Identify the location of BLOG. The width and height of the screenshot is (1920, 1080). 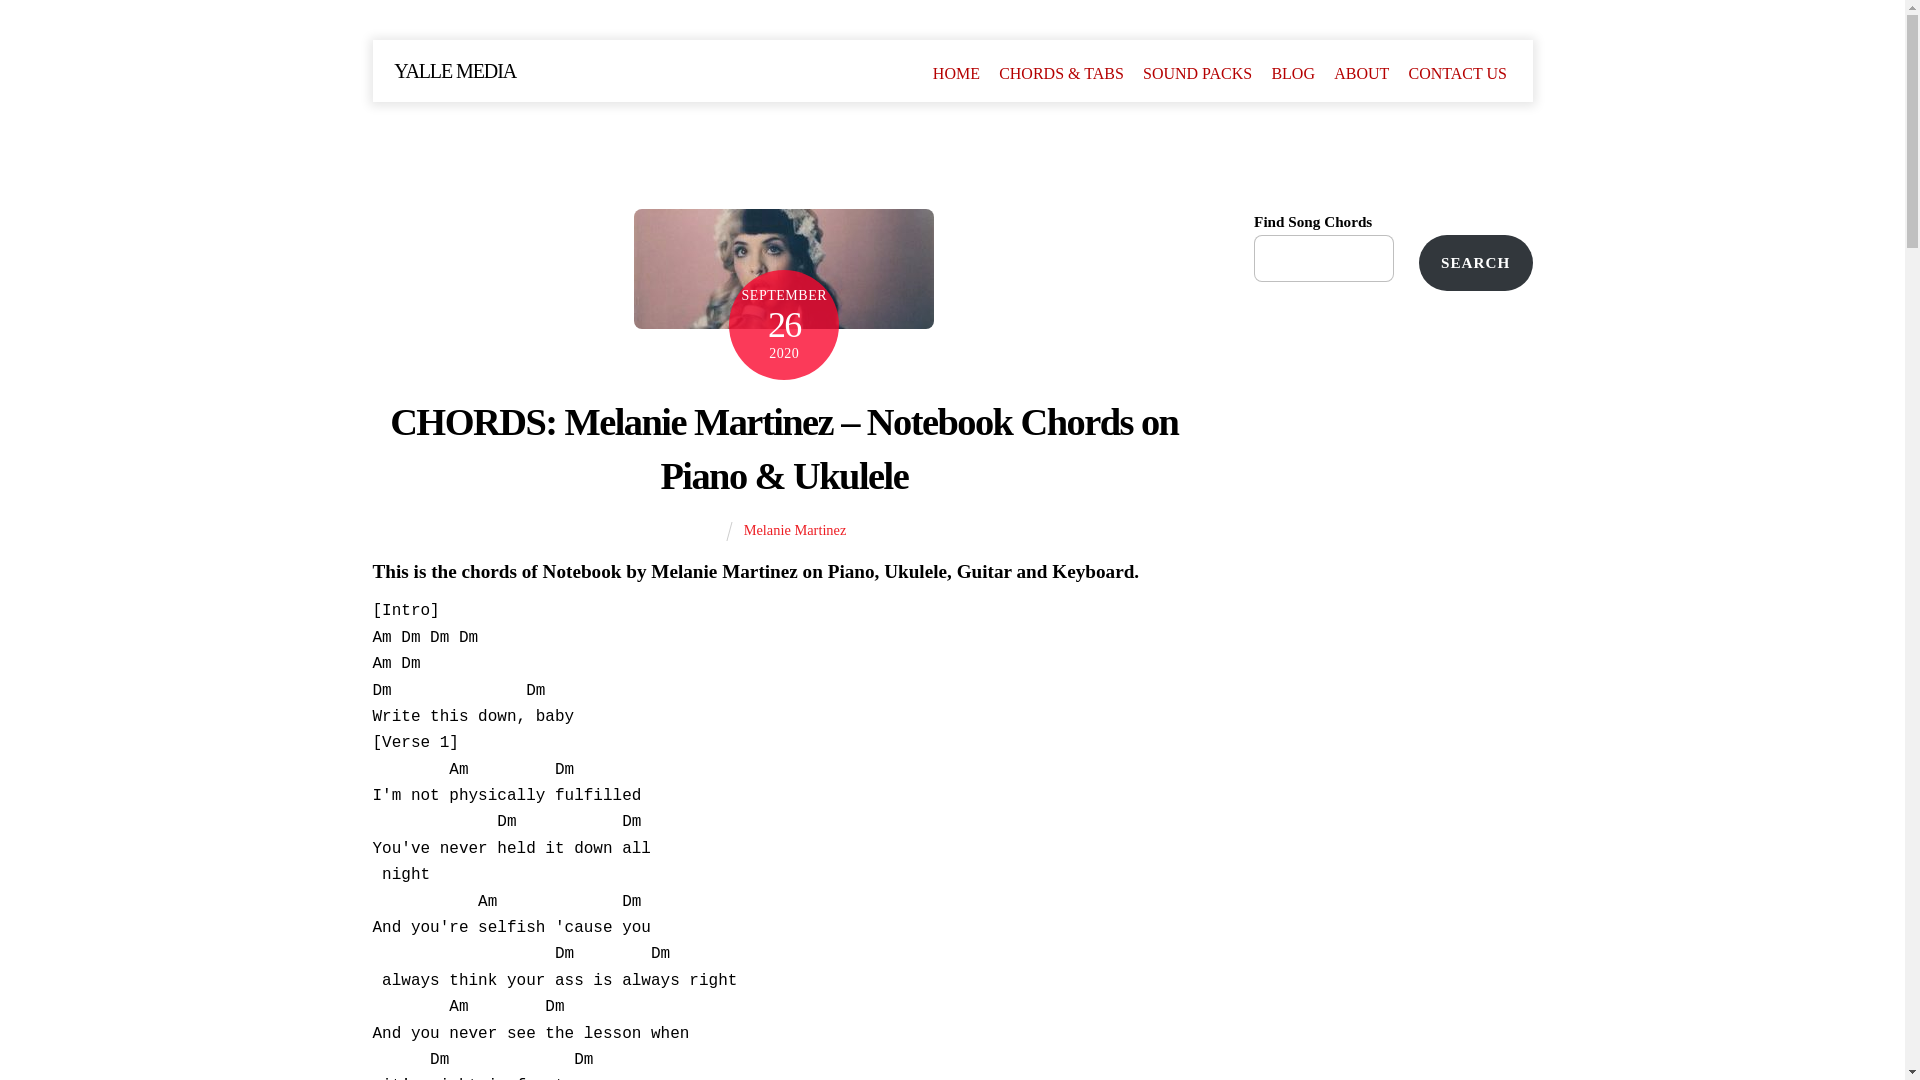
(1292, 73).